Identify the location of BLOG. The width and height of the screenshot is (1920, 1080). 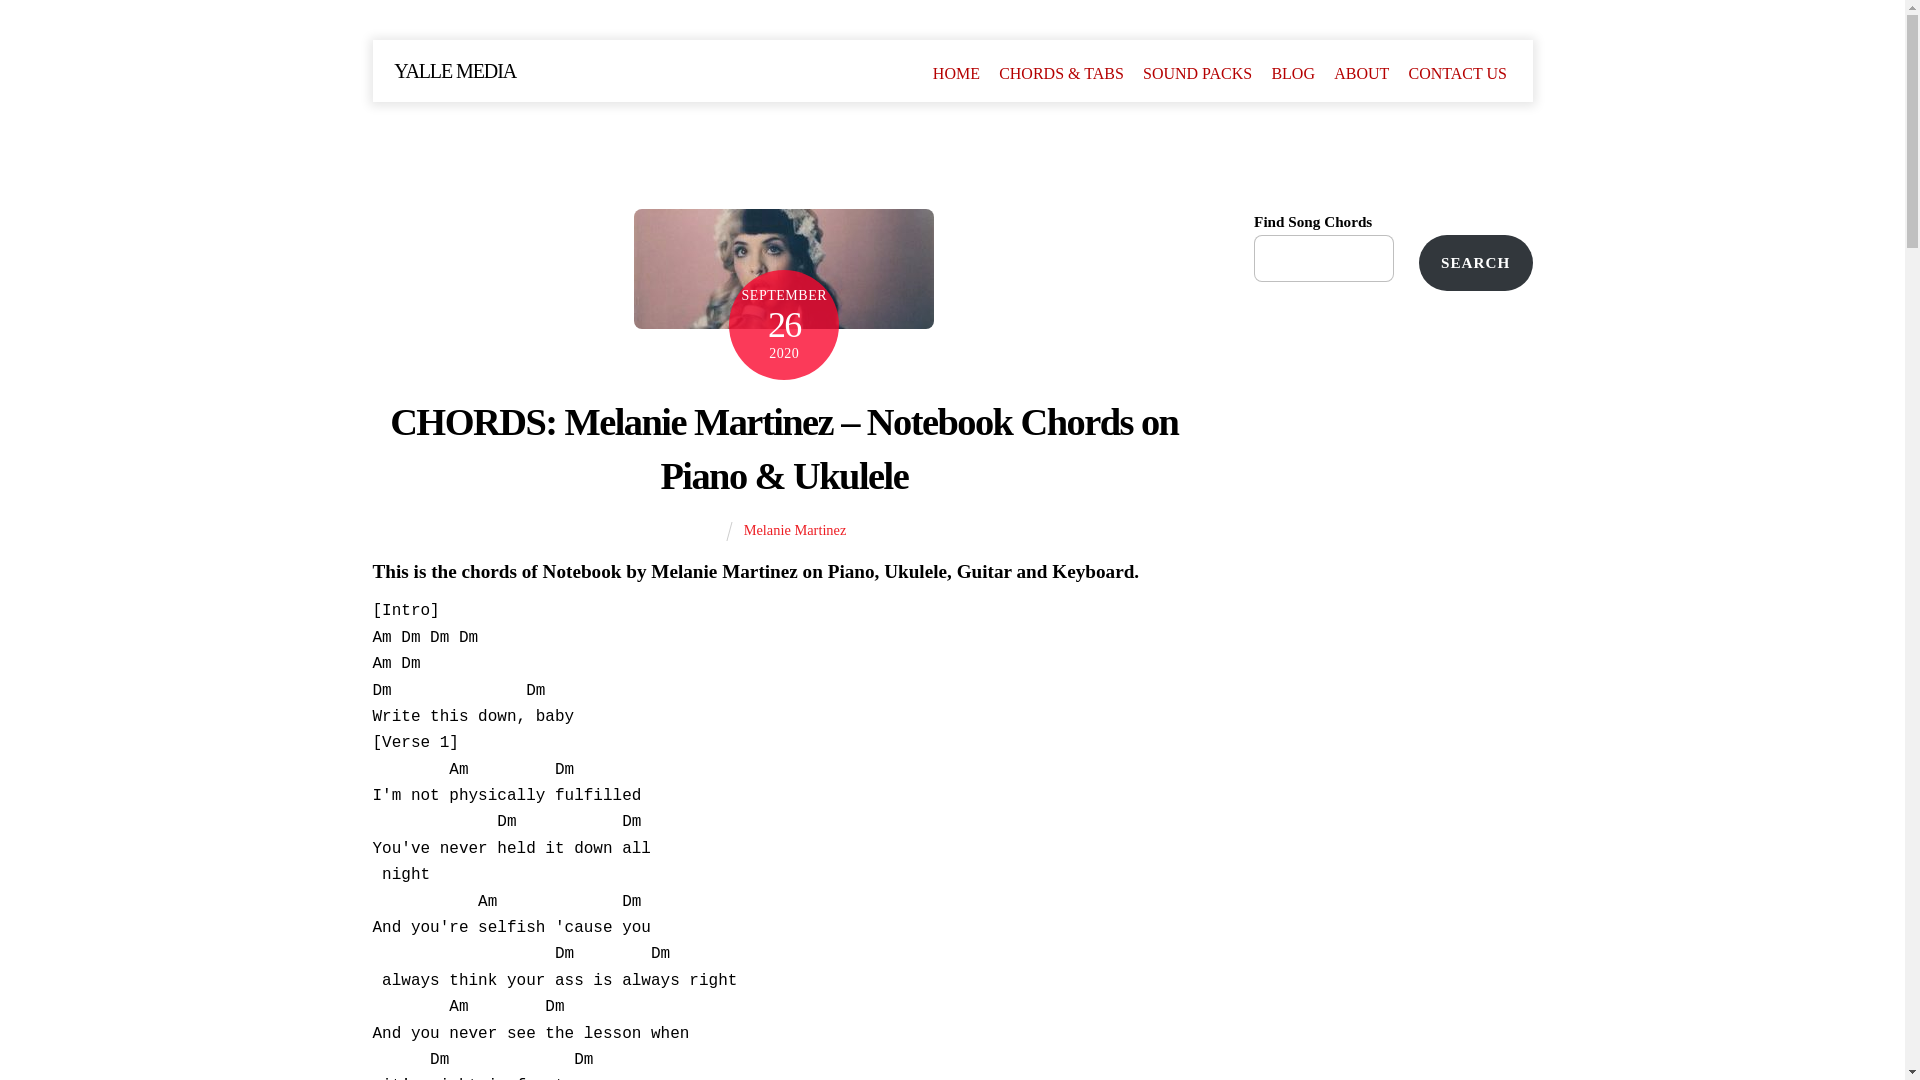
(1292, 73).